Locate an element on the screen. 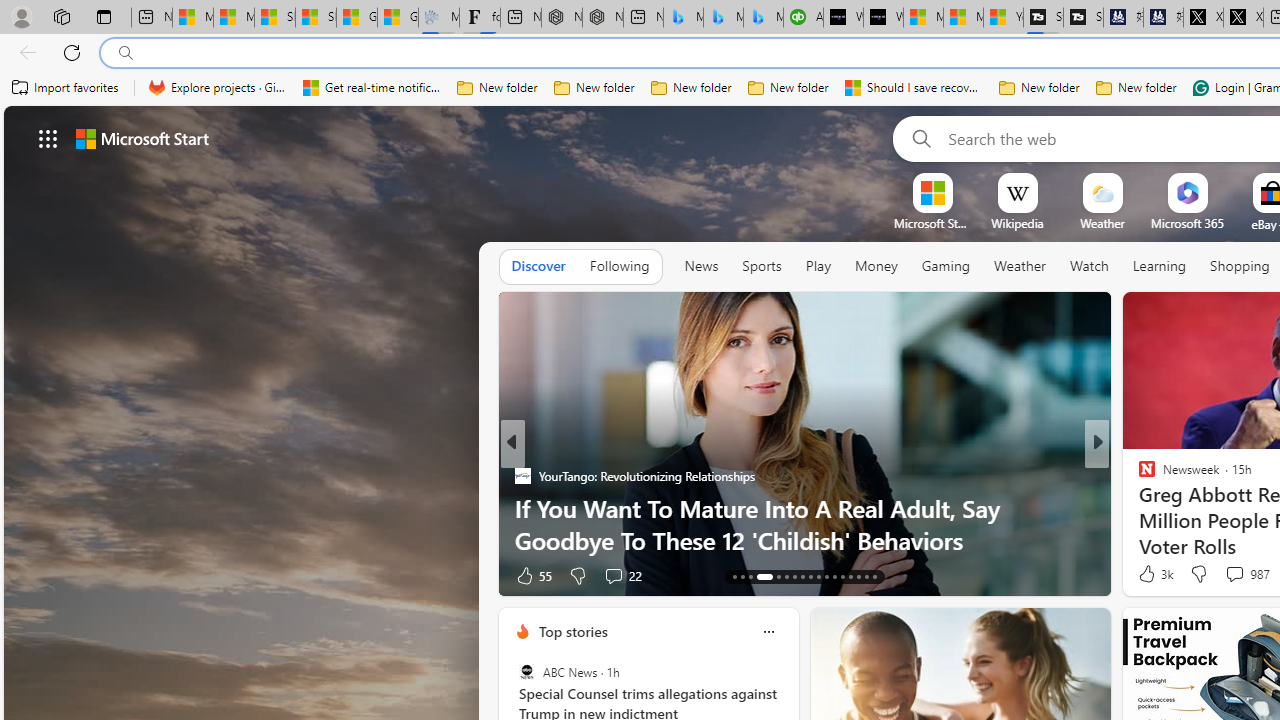  POLITICO is located at coordinates (1138, 476).